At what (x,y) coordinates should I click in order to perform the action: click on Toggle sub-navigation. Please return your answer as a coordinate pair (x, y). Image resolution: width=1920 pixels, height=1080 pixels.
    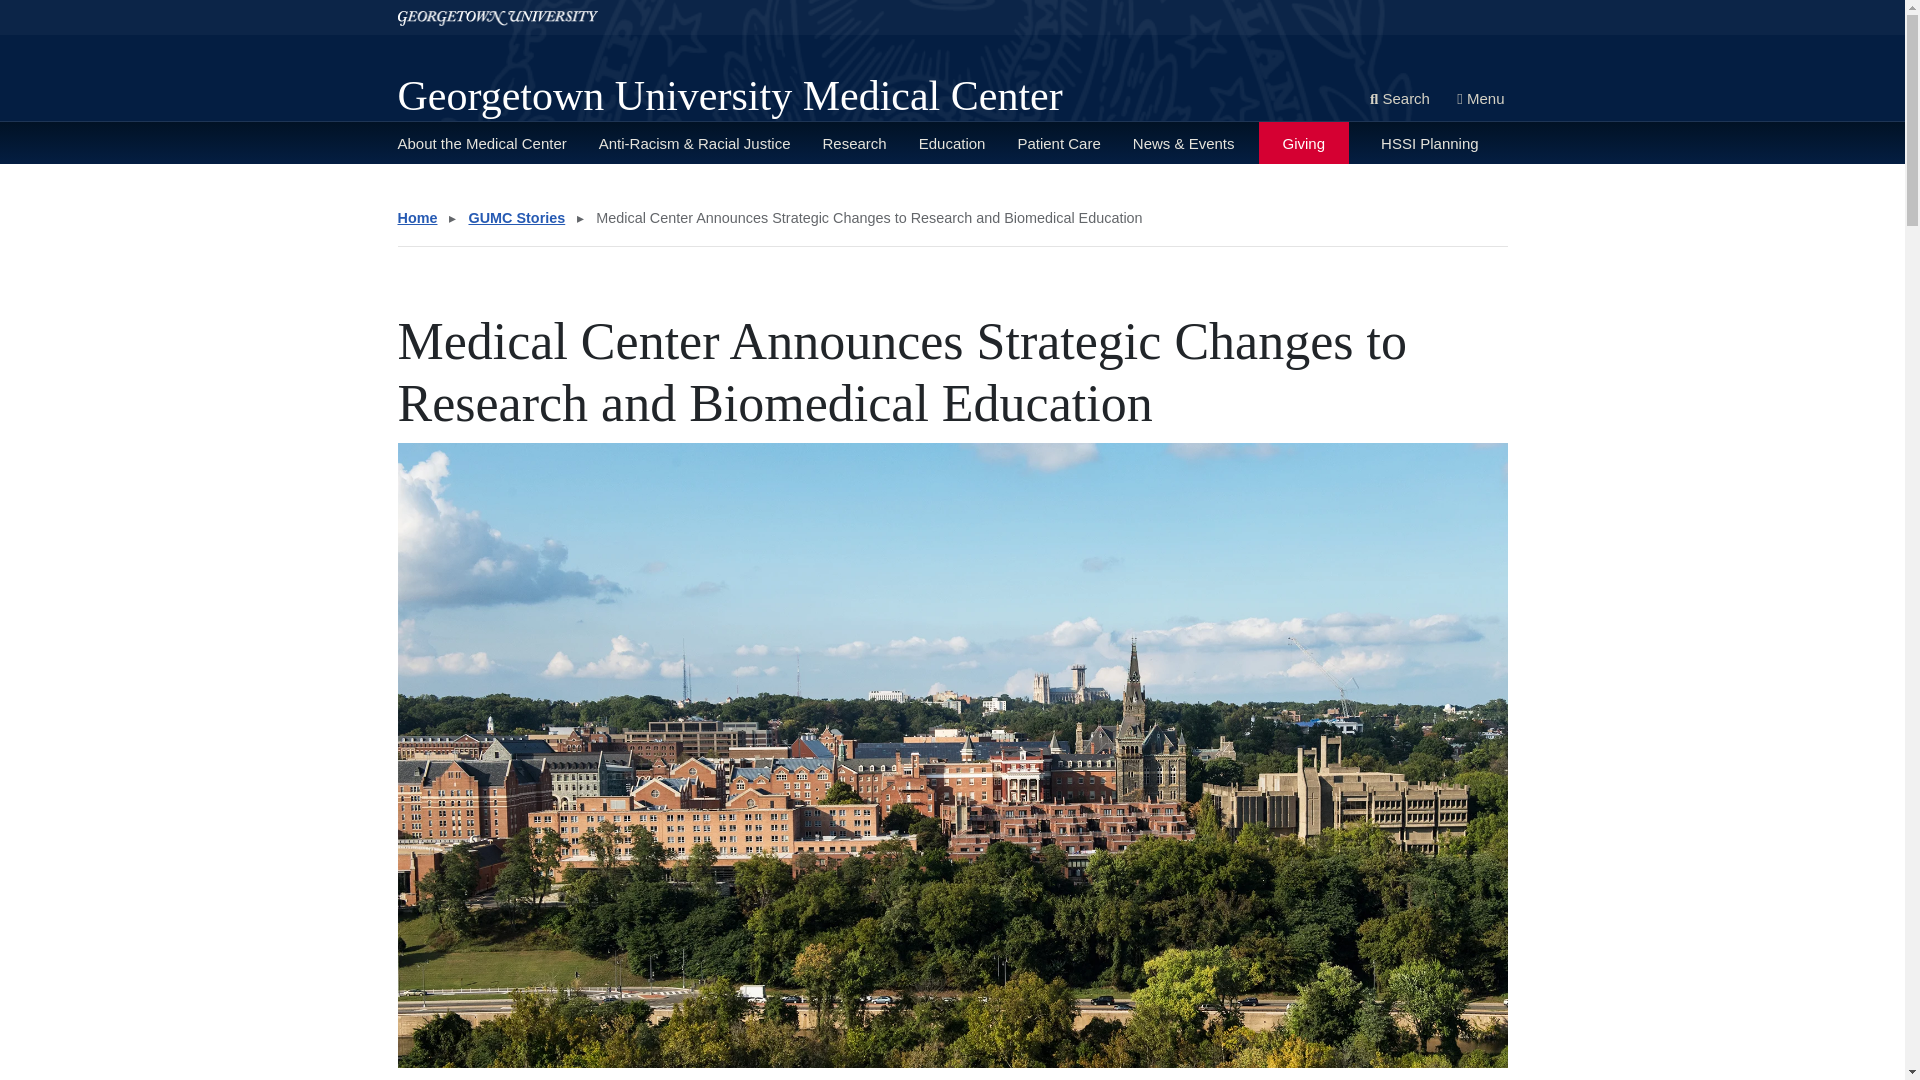
    Looking at the image, I should click on (915, 191).